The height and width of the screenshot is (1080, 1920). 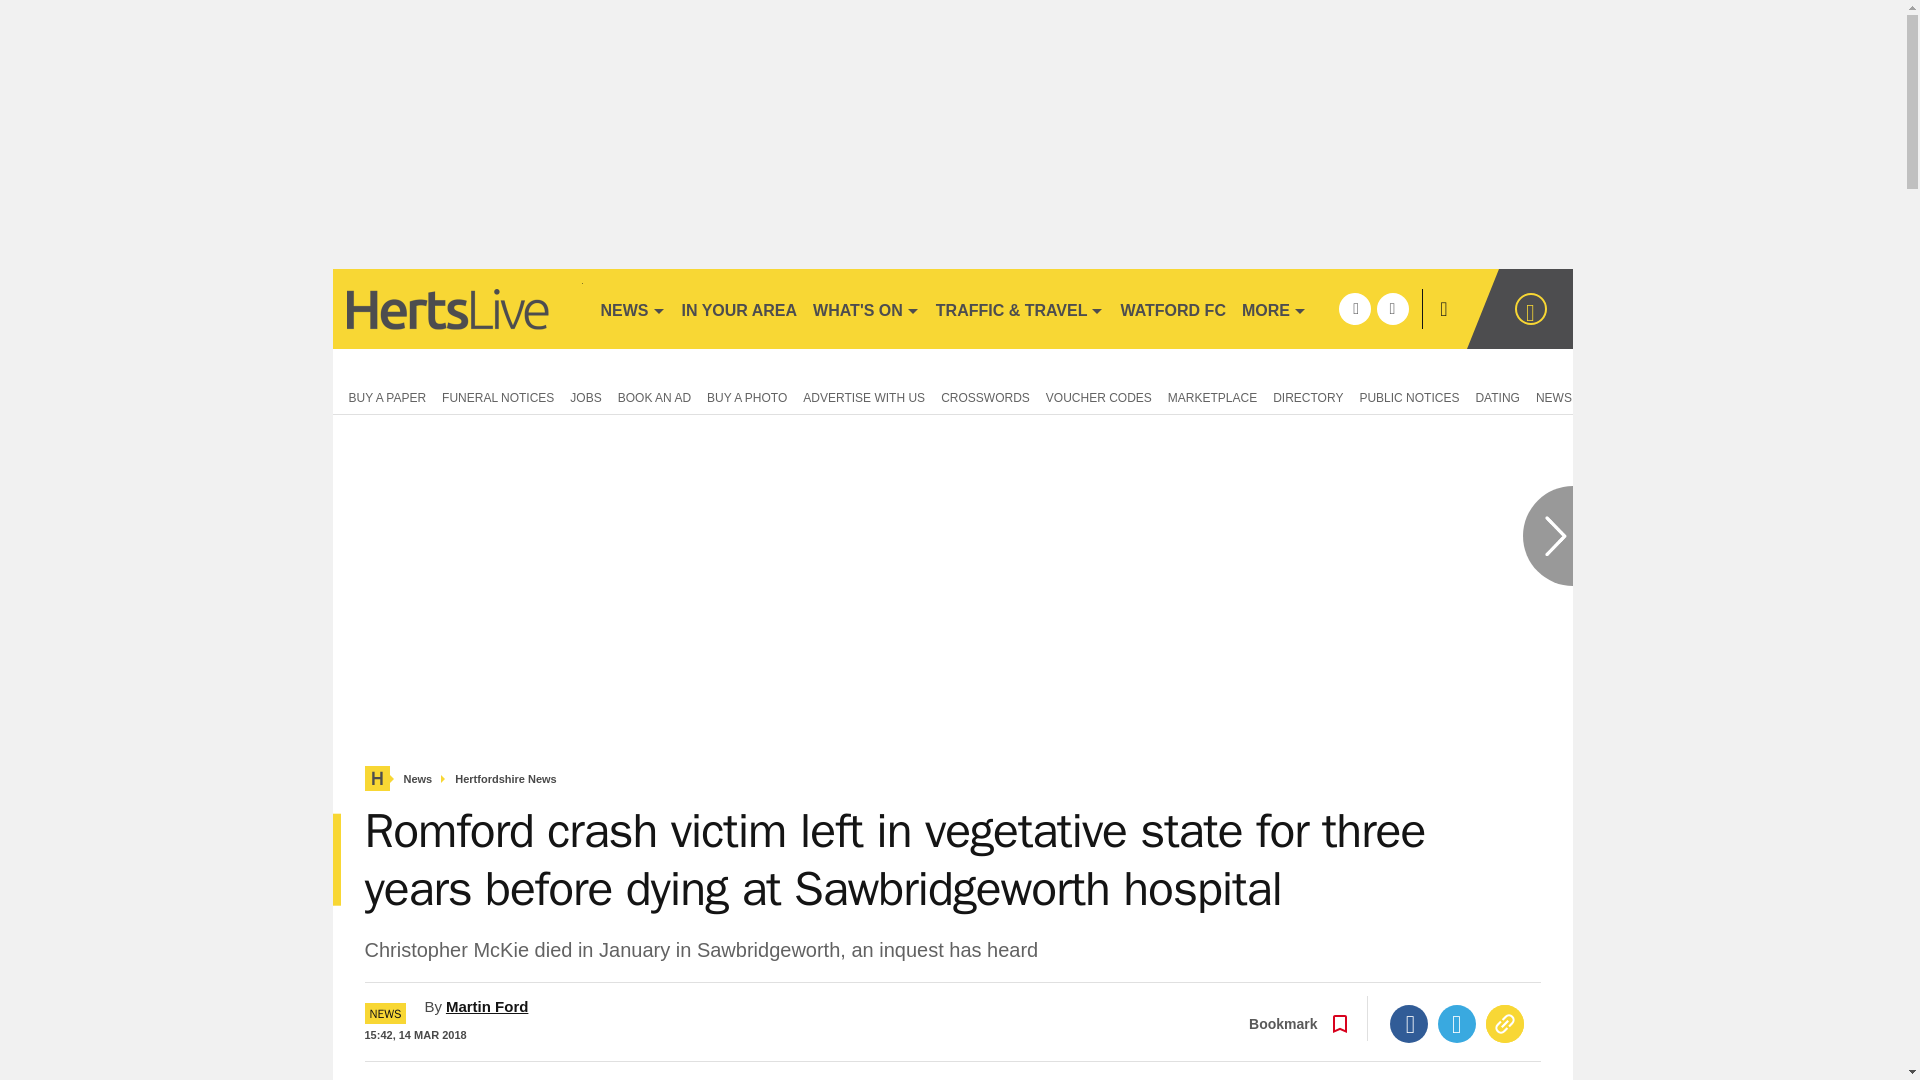 I want to click on NEWS, so click(x=632, y=308).